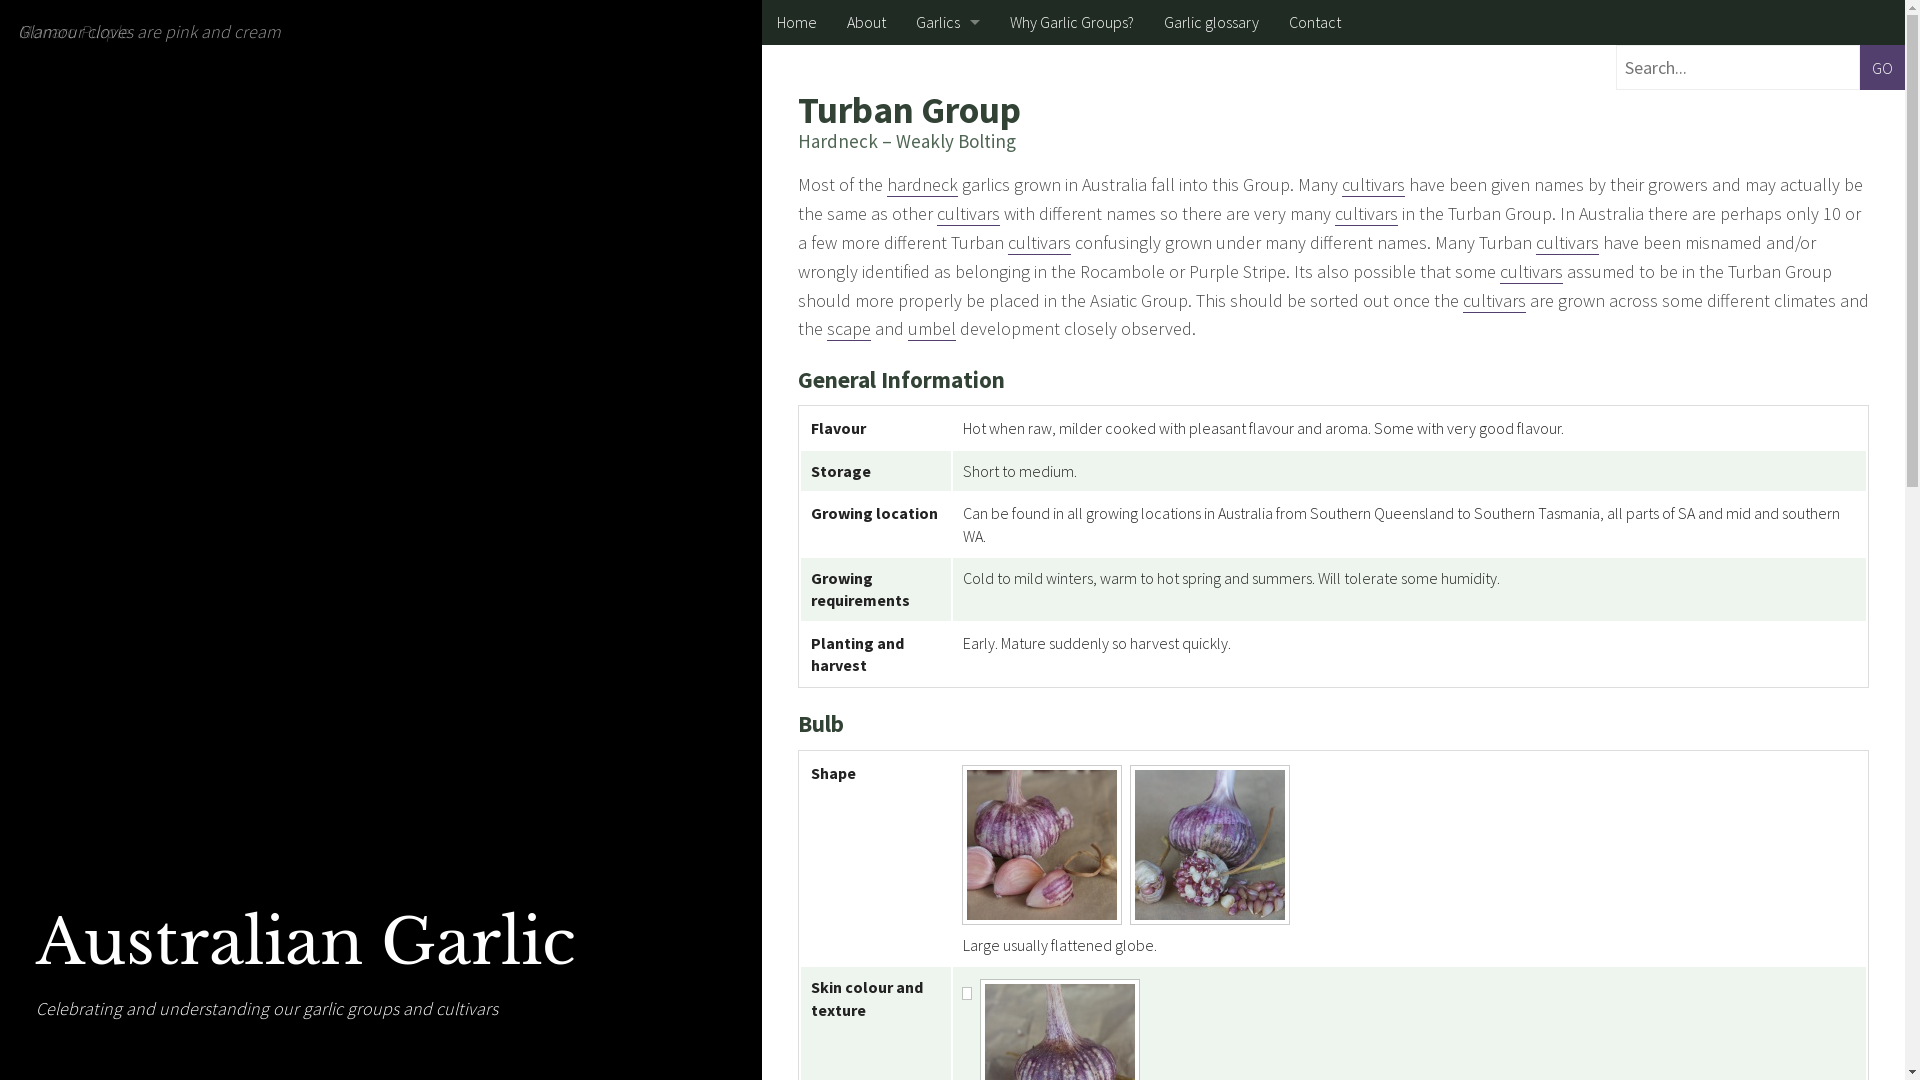 The width and height of the screenshot is (1920, 1080). What do you see at coordinates (967, 993) in the screenshot?
I see `Glamour bulb and umbel` at bounding box center [967, 993].